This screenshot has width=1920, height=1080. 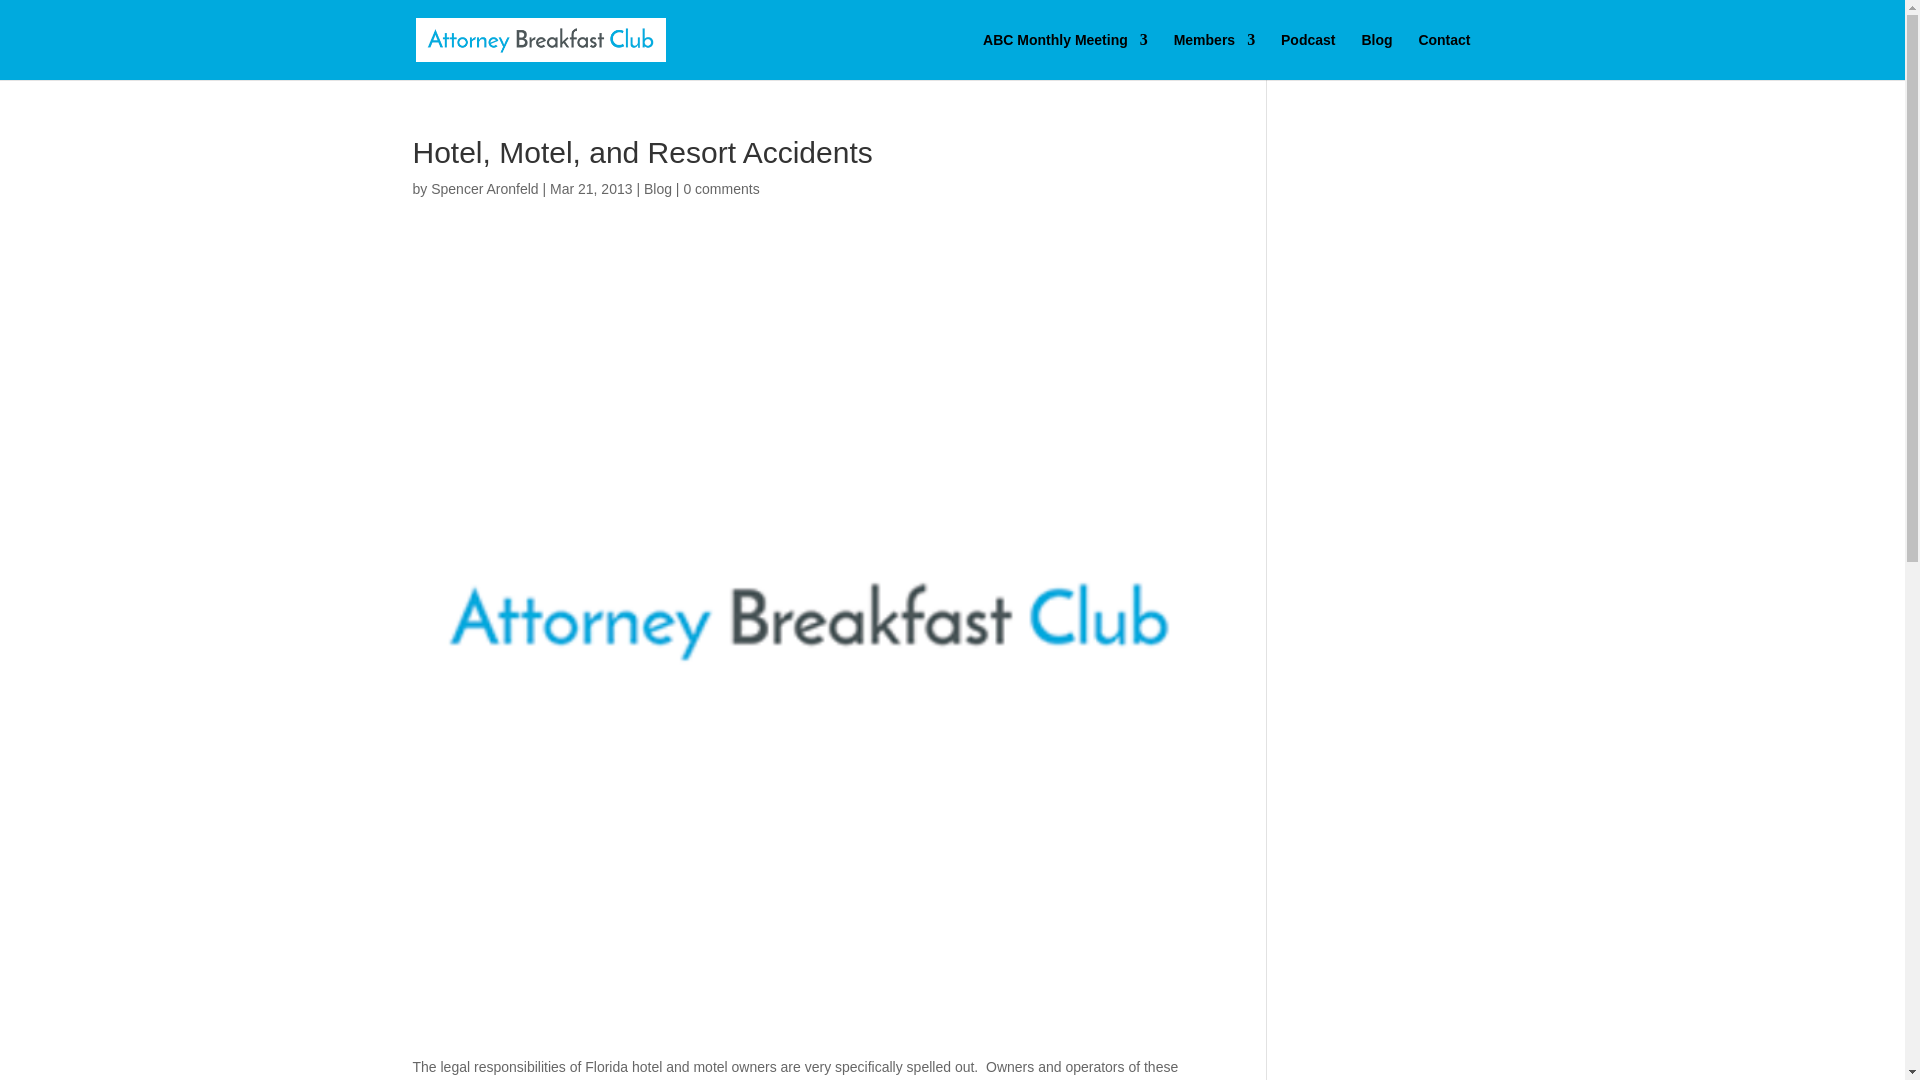 I want to click on Members, so click(x=1214, y=56).